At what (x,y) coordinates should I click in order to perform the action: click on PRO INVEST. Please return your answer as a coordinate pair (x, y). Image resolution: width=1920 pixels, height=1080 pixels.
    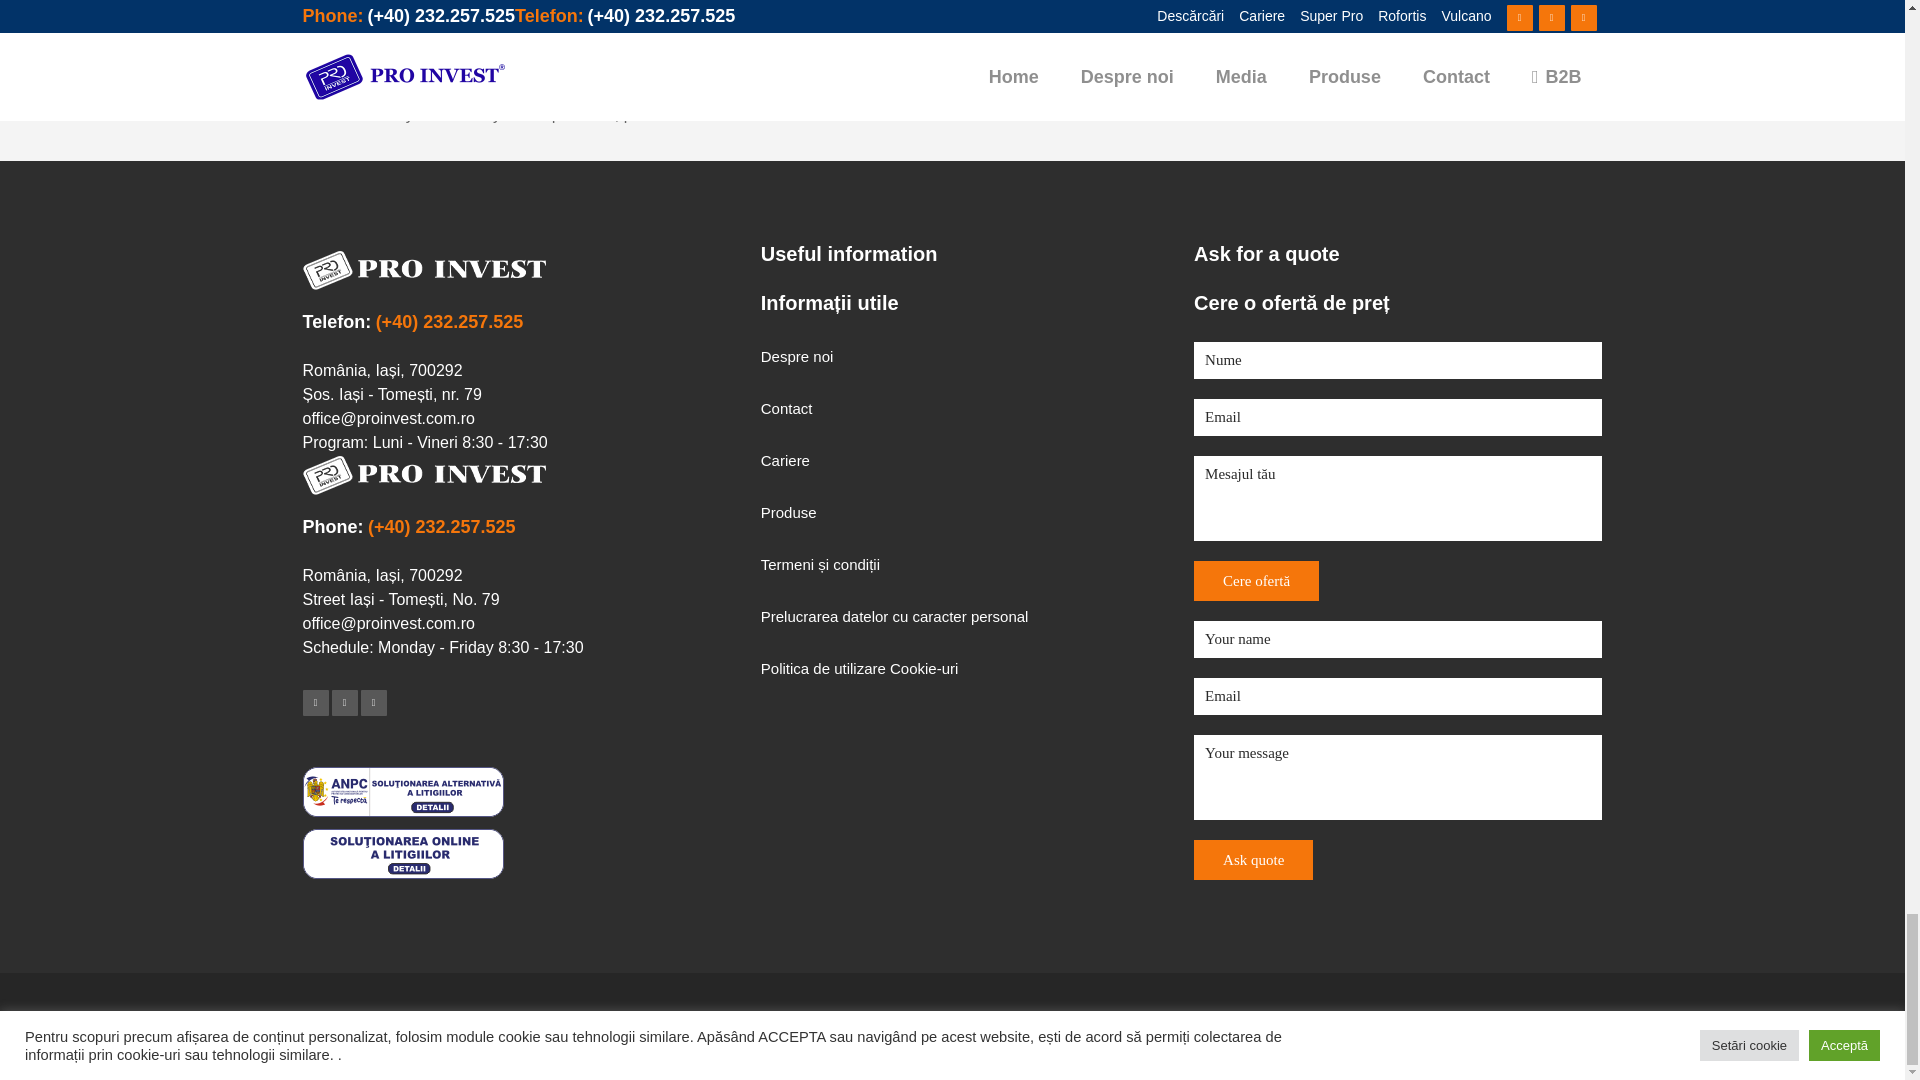
    Looking at the image, I should click on (714, 1026).